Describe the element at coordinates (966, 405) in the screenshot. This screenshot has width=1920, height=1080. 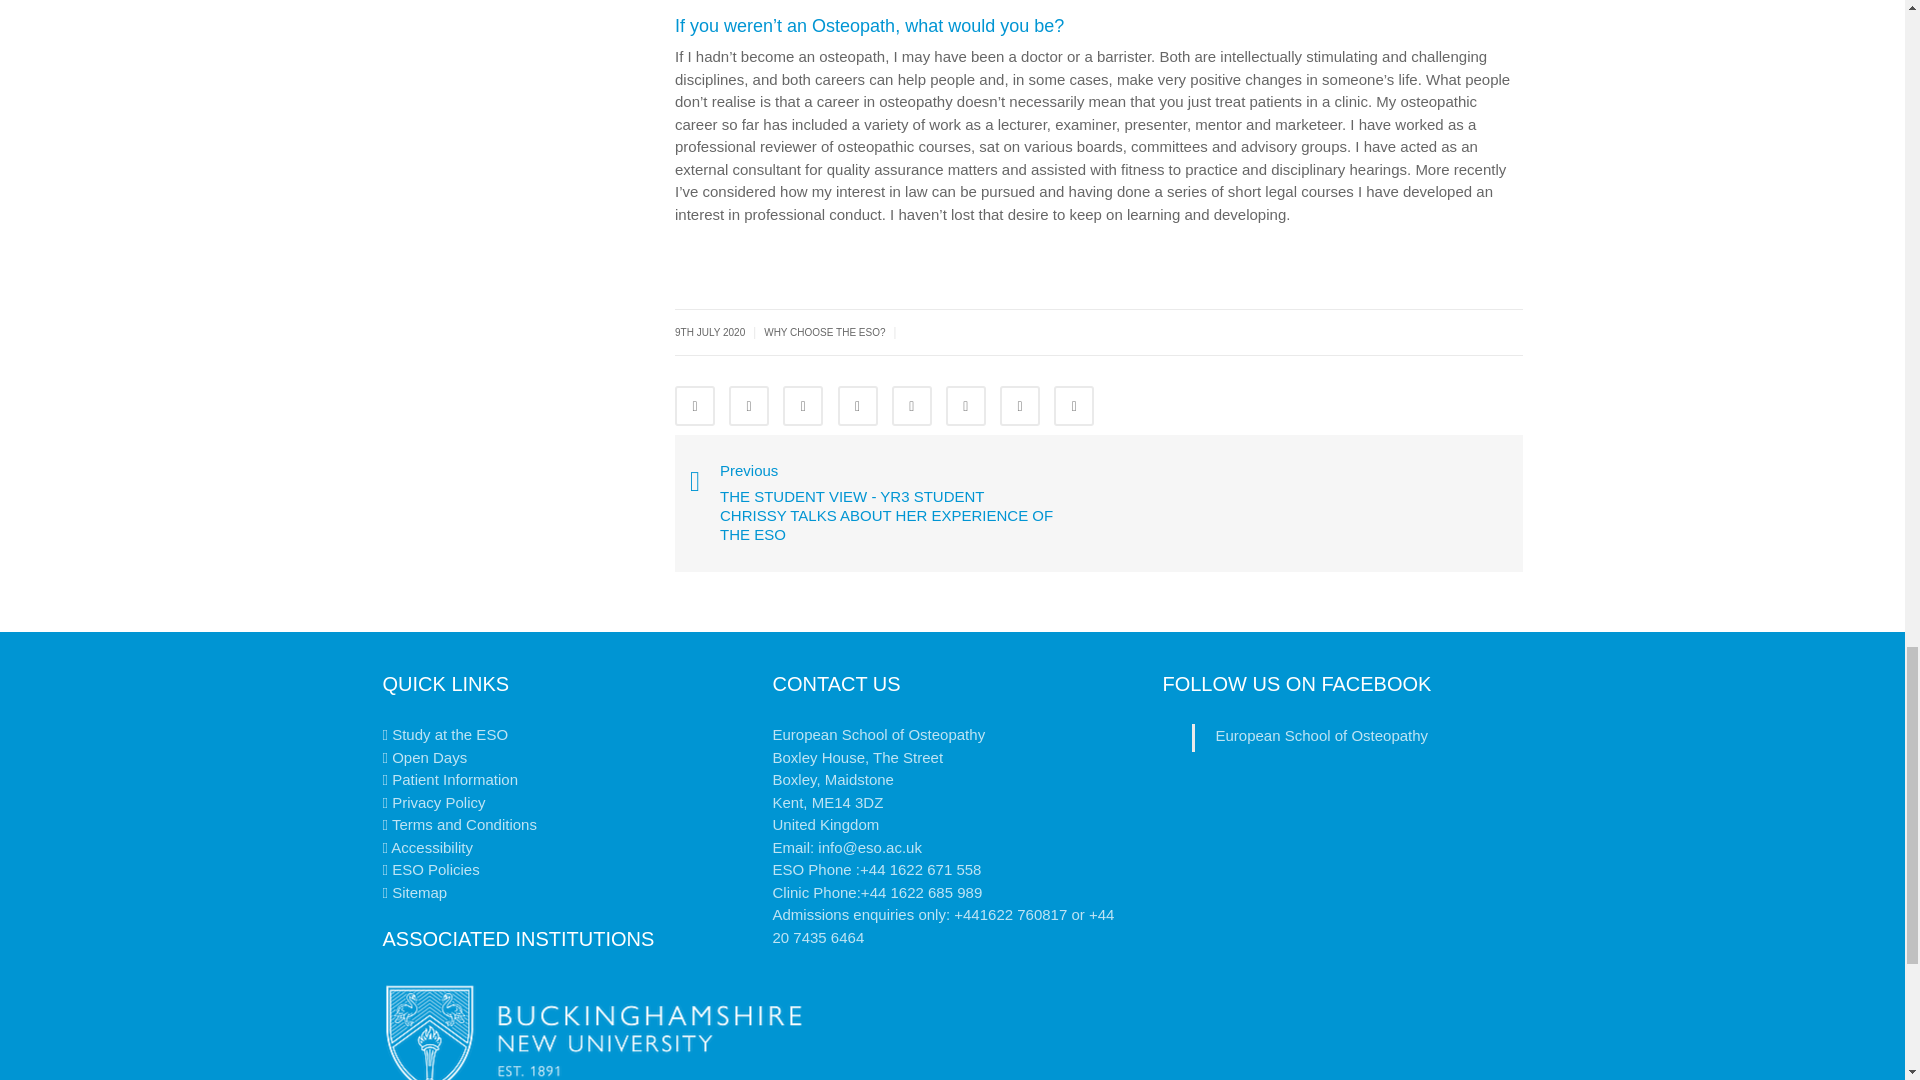
I see `Pin this` at that location.